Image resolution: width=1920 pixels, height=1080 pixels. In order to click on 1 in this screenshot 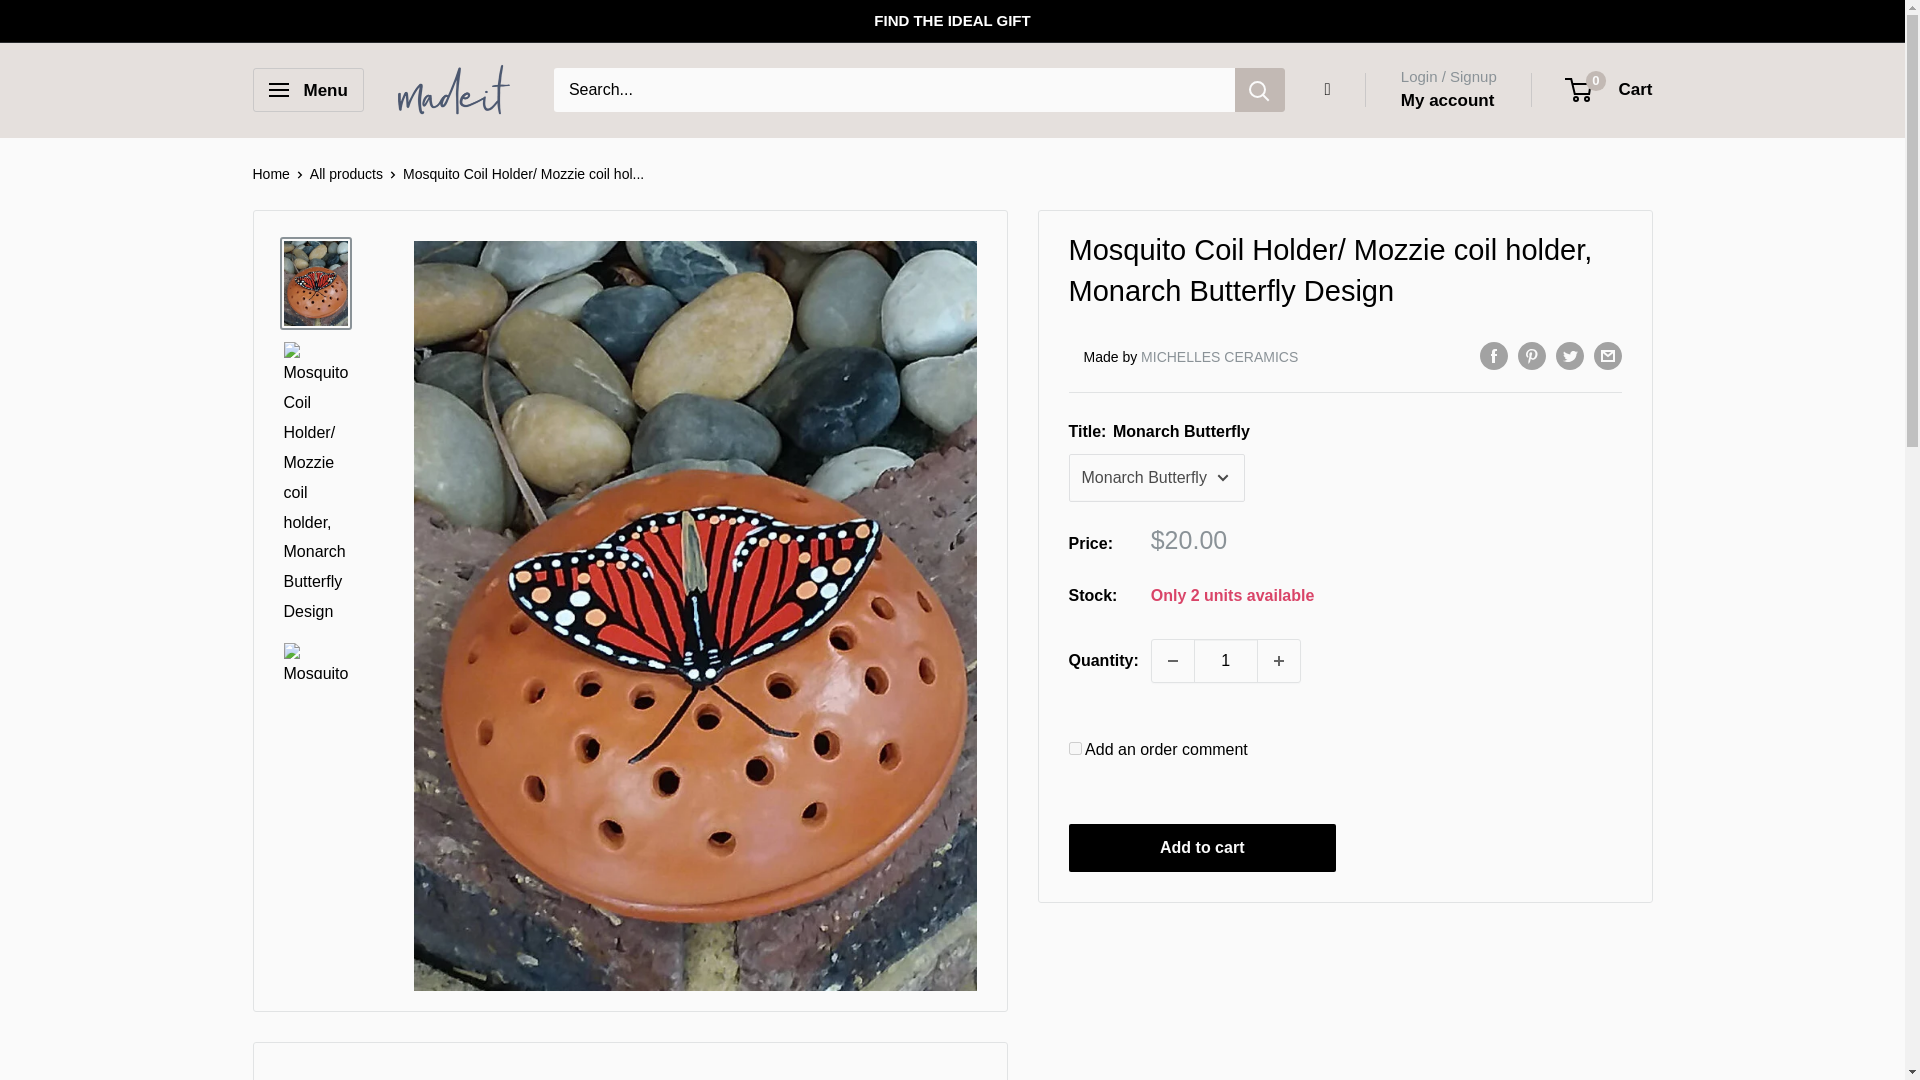, I will do `click(1226, 660)`.